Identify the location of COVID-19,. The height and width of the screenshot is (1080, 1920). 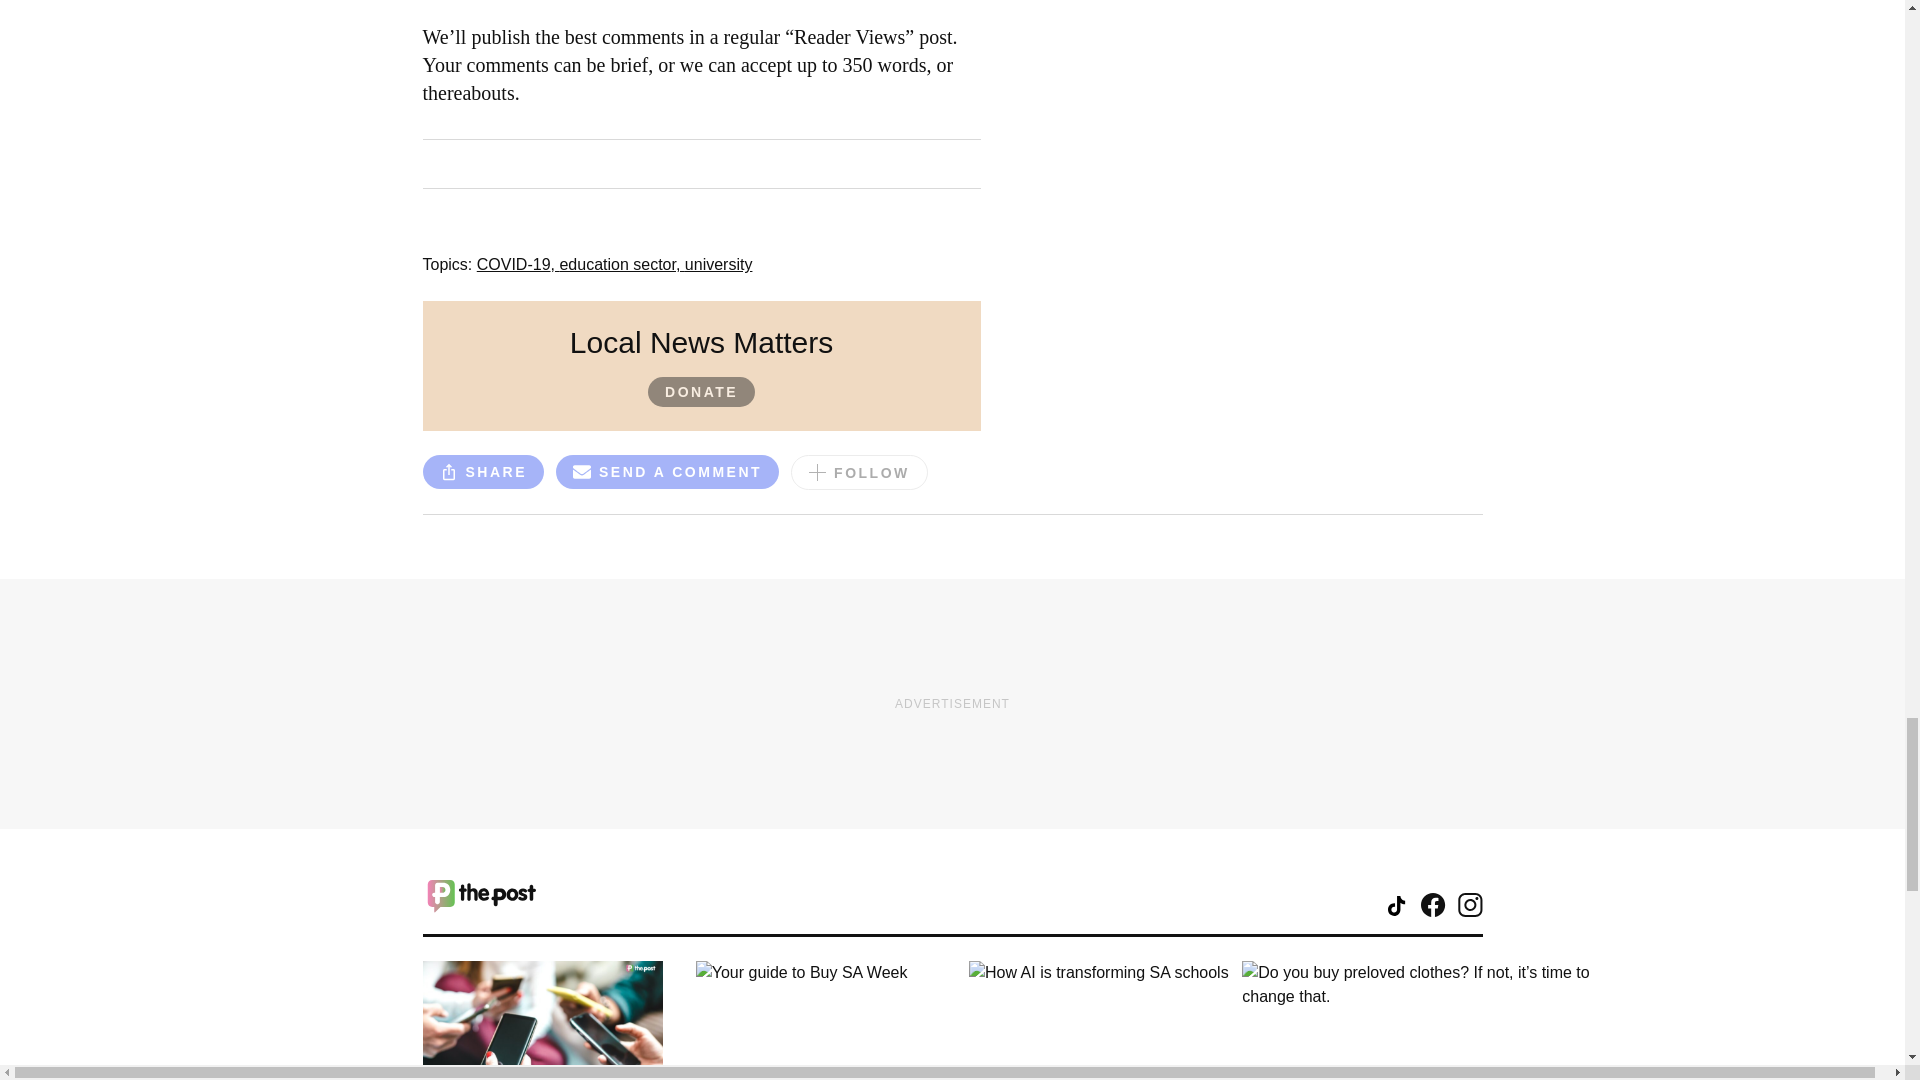
(518, 264).